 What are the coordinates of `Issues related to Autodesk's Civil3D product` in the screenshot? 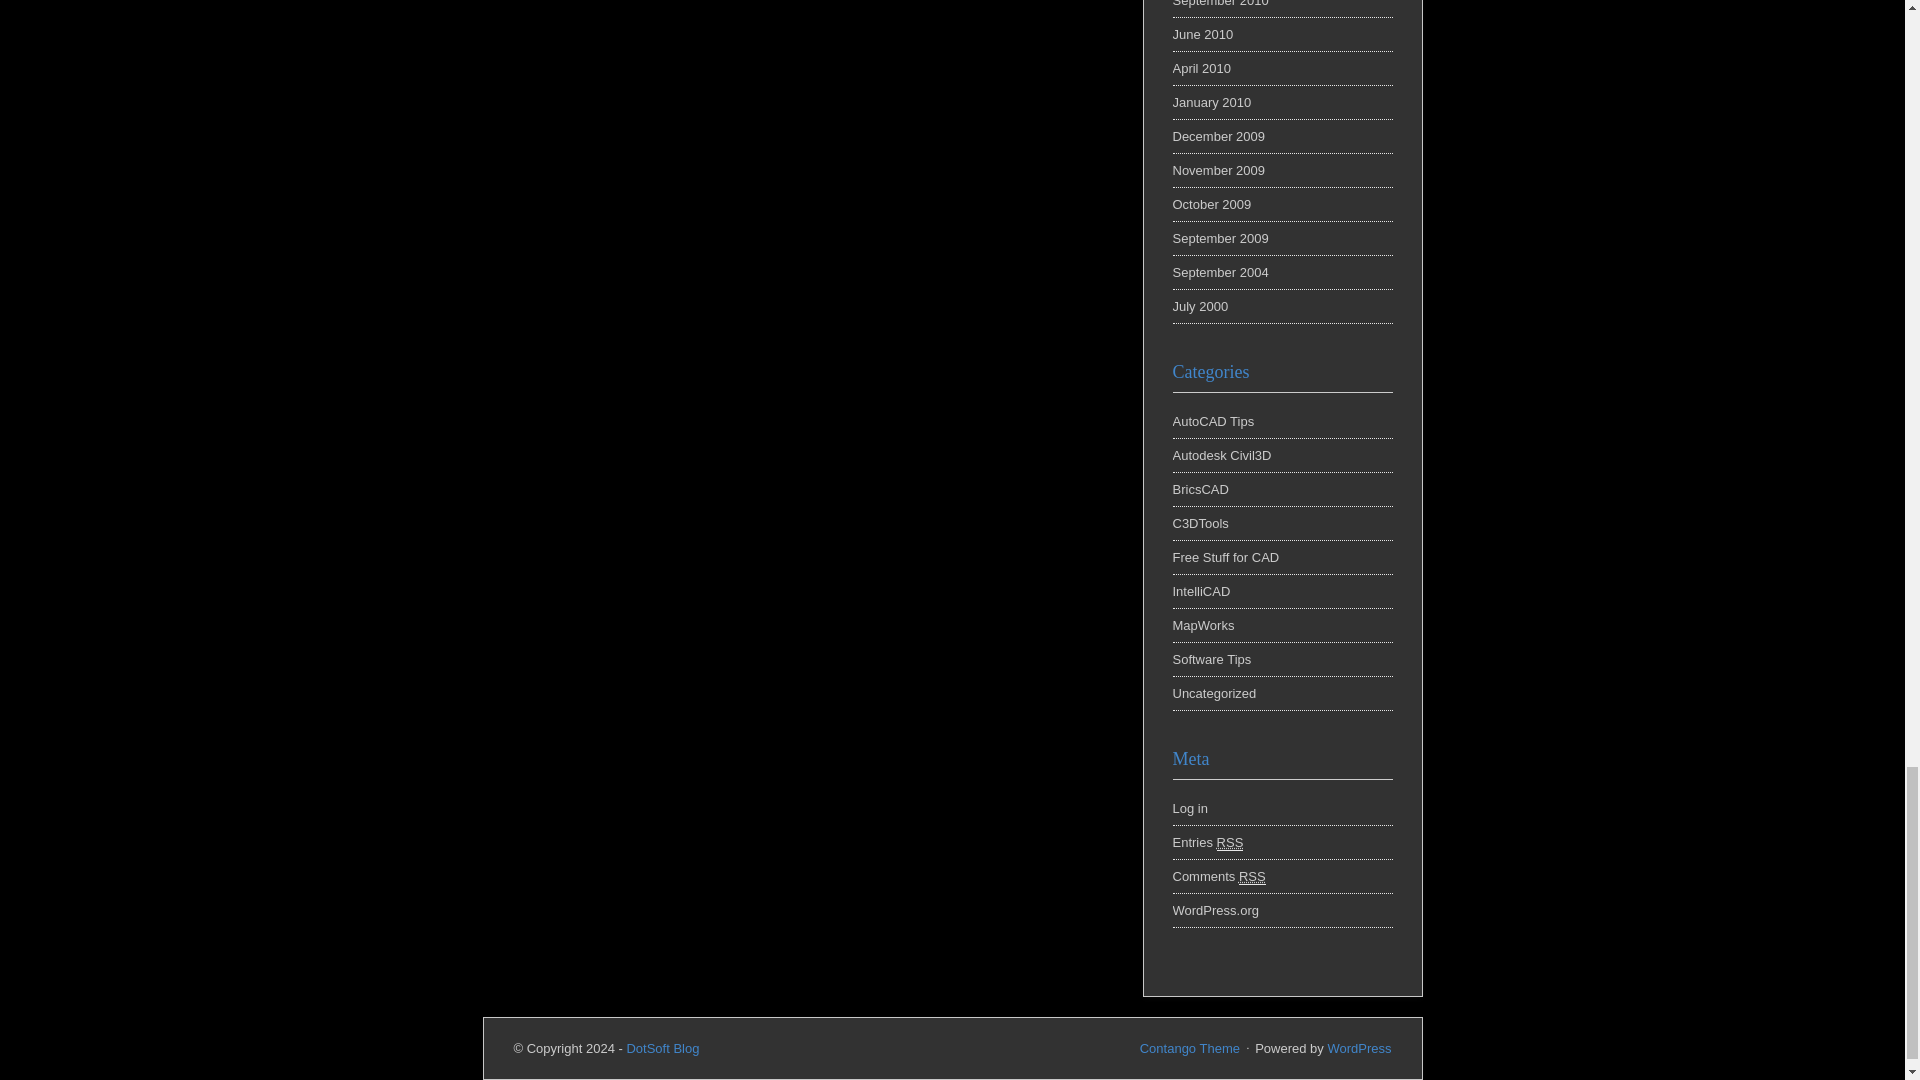 It's located at (1221, 456).